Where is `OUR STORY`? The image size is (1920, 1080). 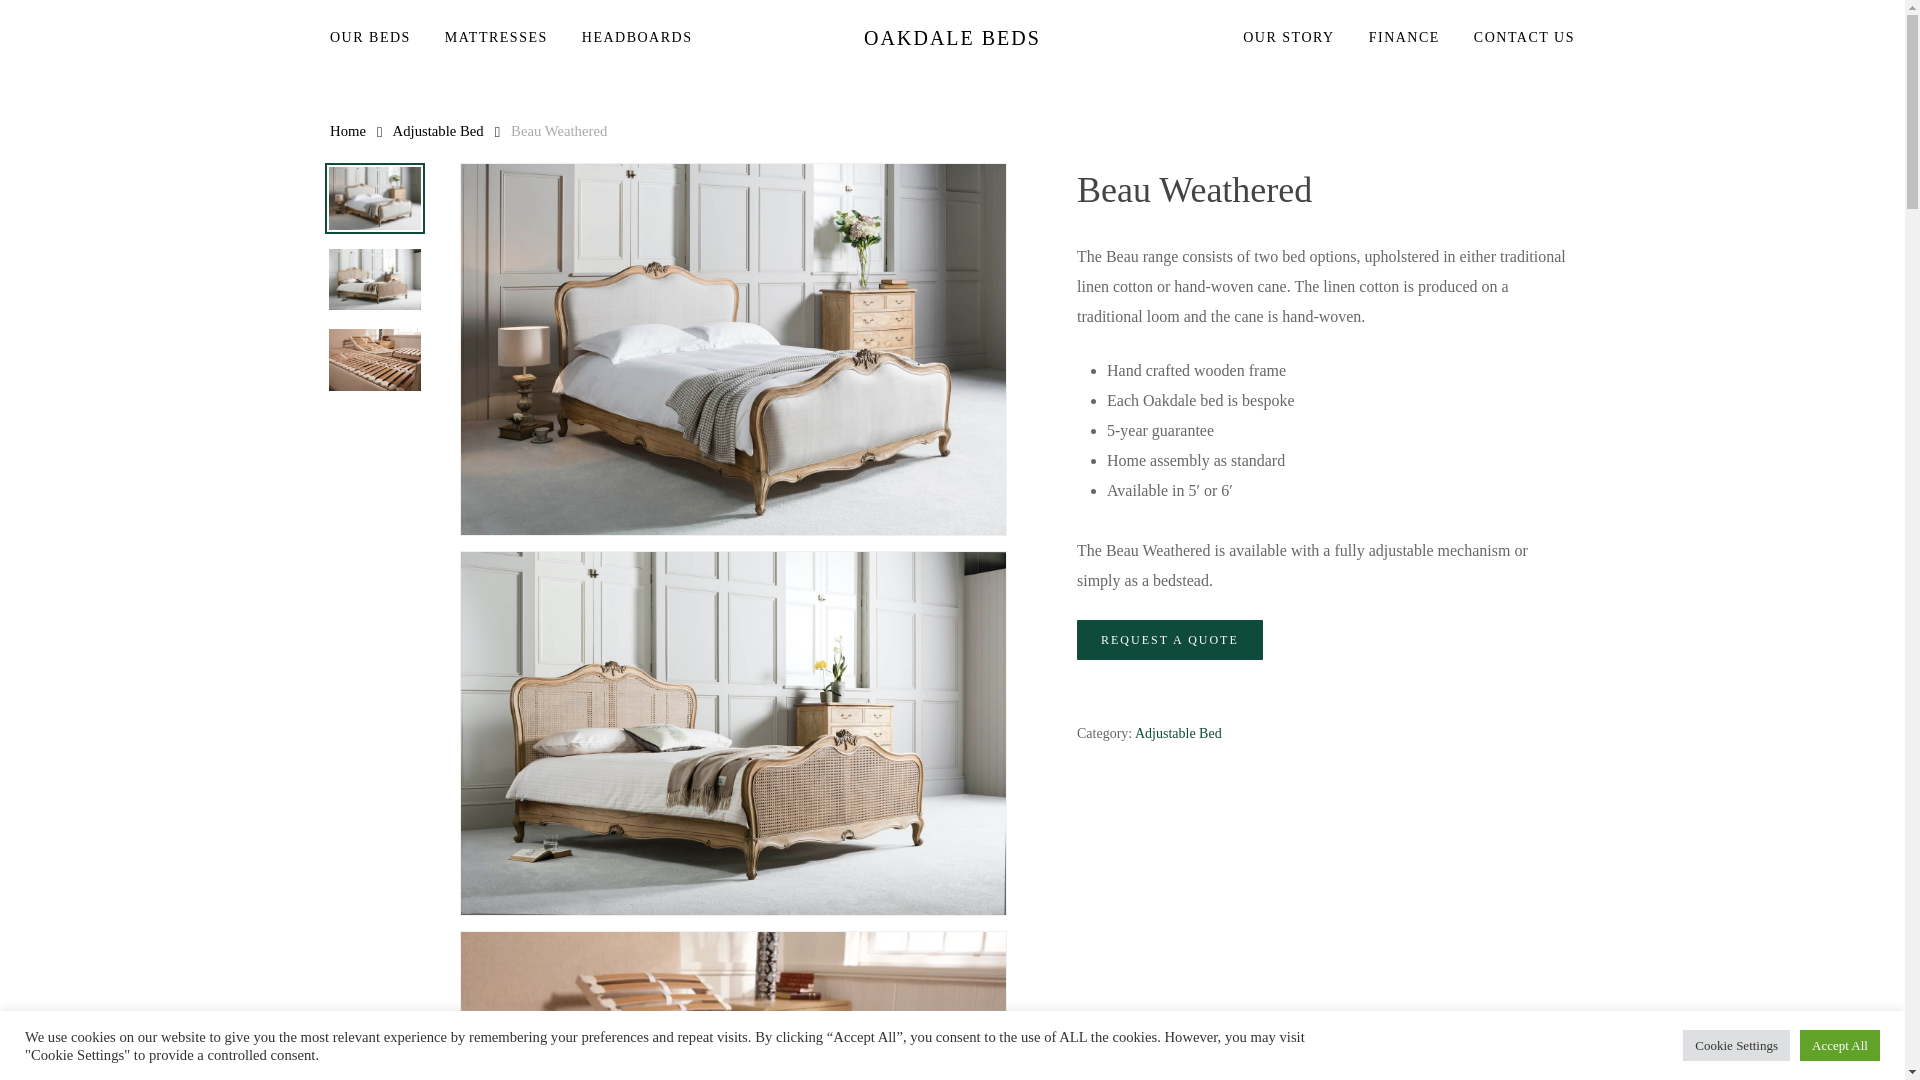
OUR STORY is located at coordinates (1288, 38).